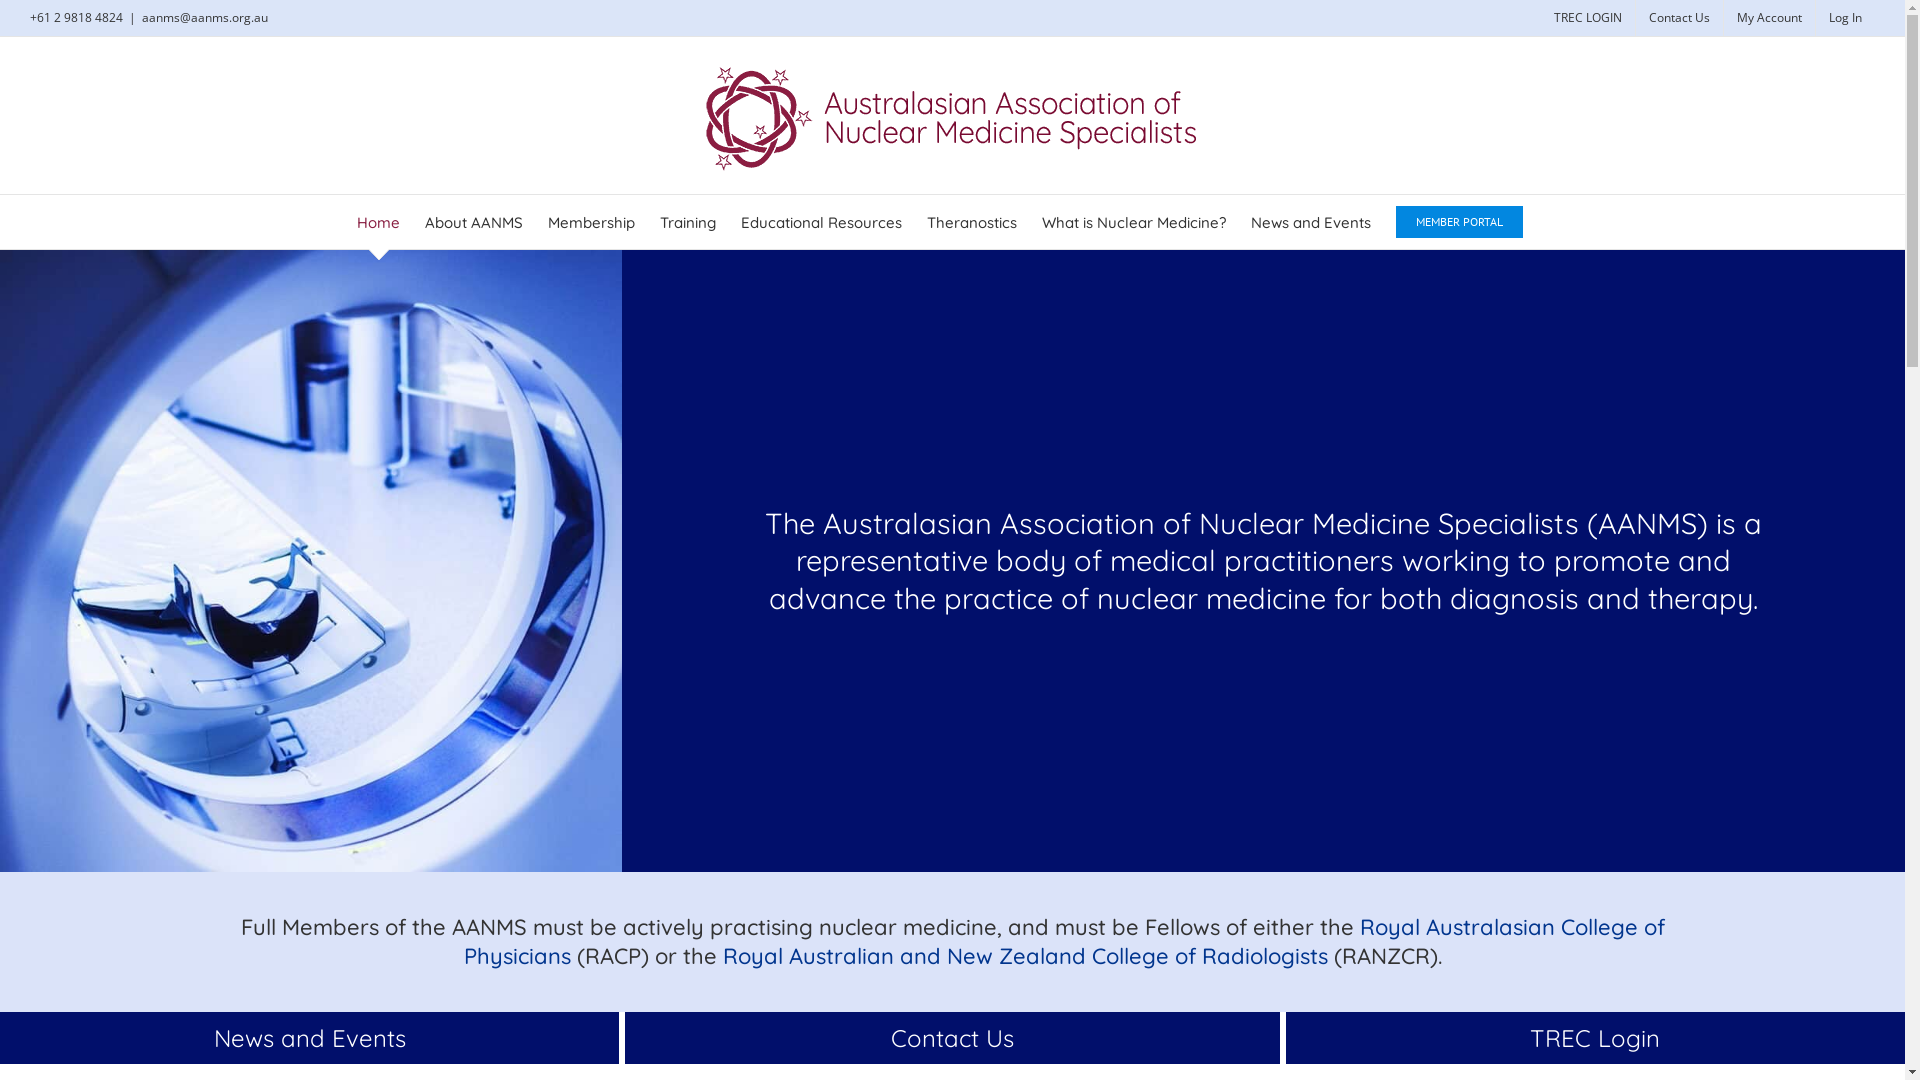 This screenshot has width=1920, height=1080. I want to click on TREC LOGIN, so click(1588, 18).